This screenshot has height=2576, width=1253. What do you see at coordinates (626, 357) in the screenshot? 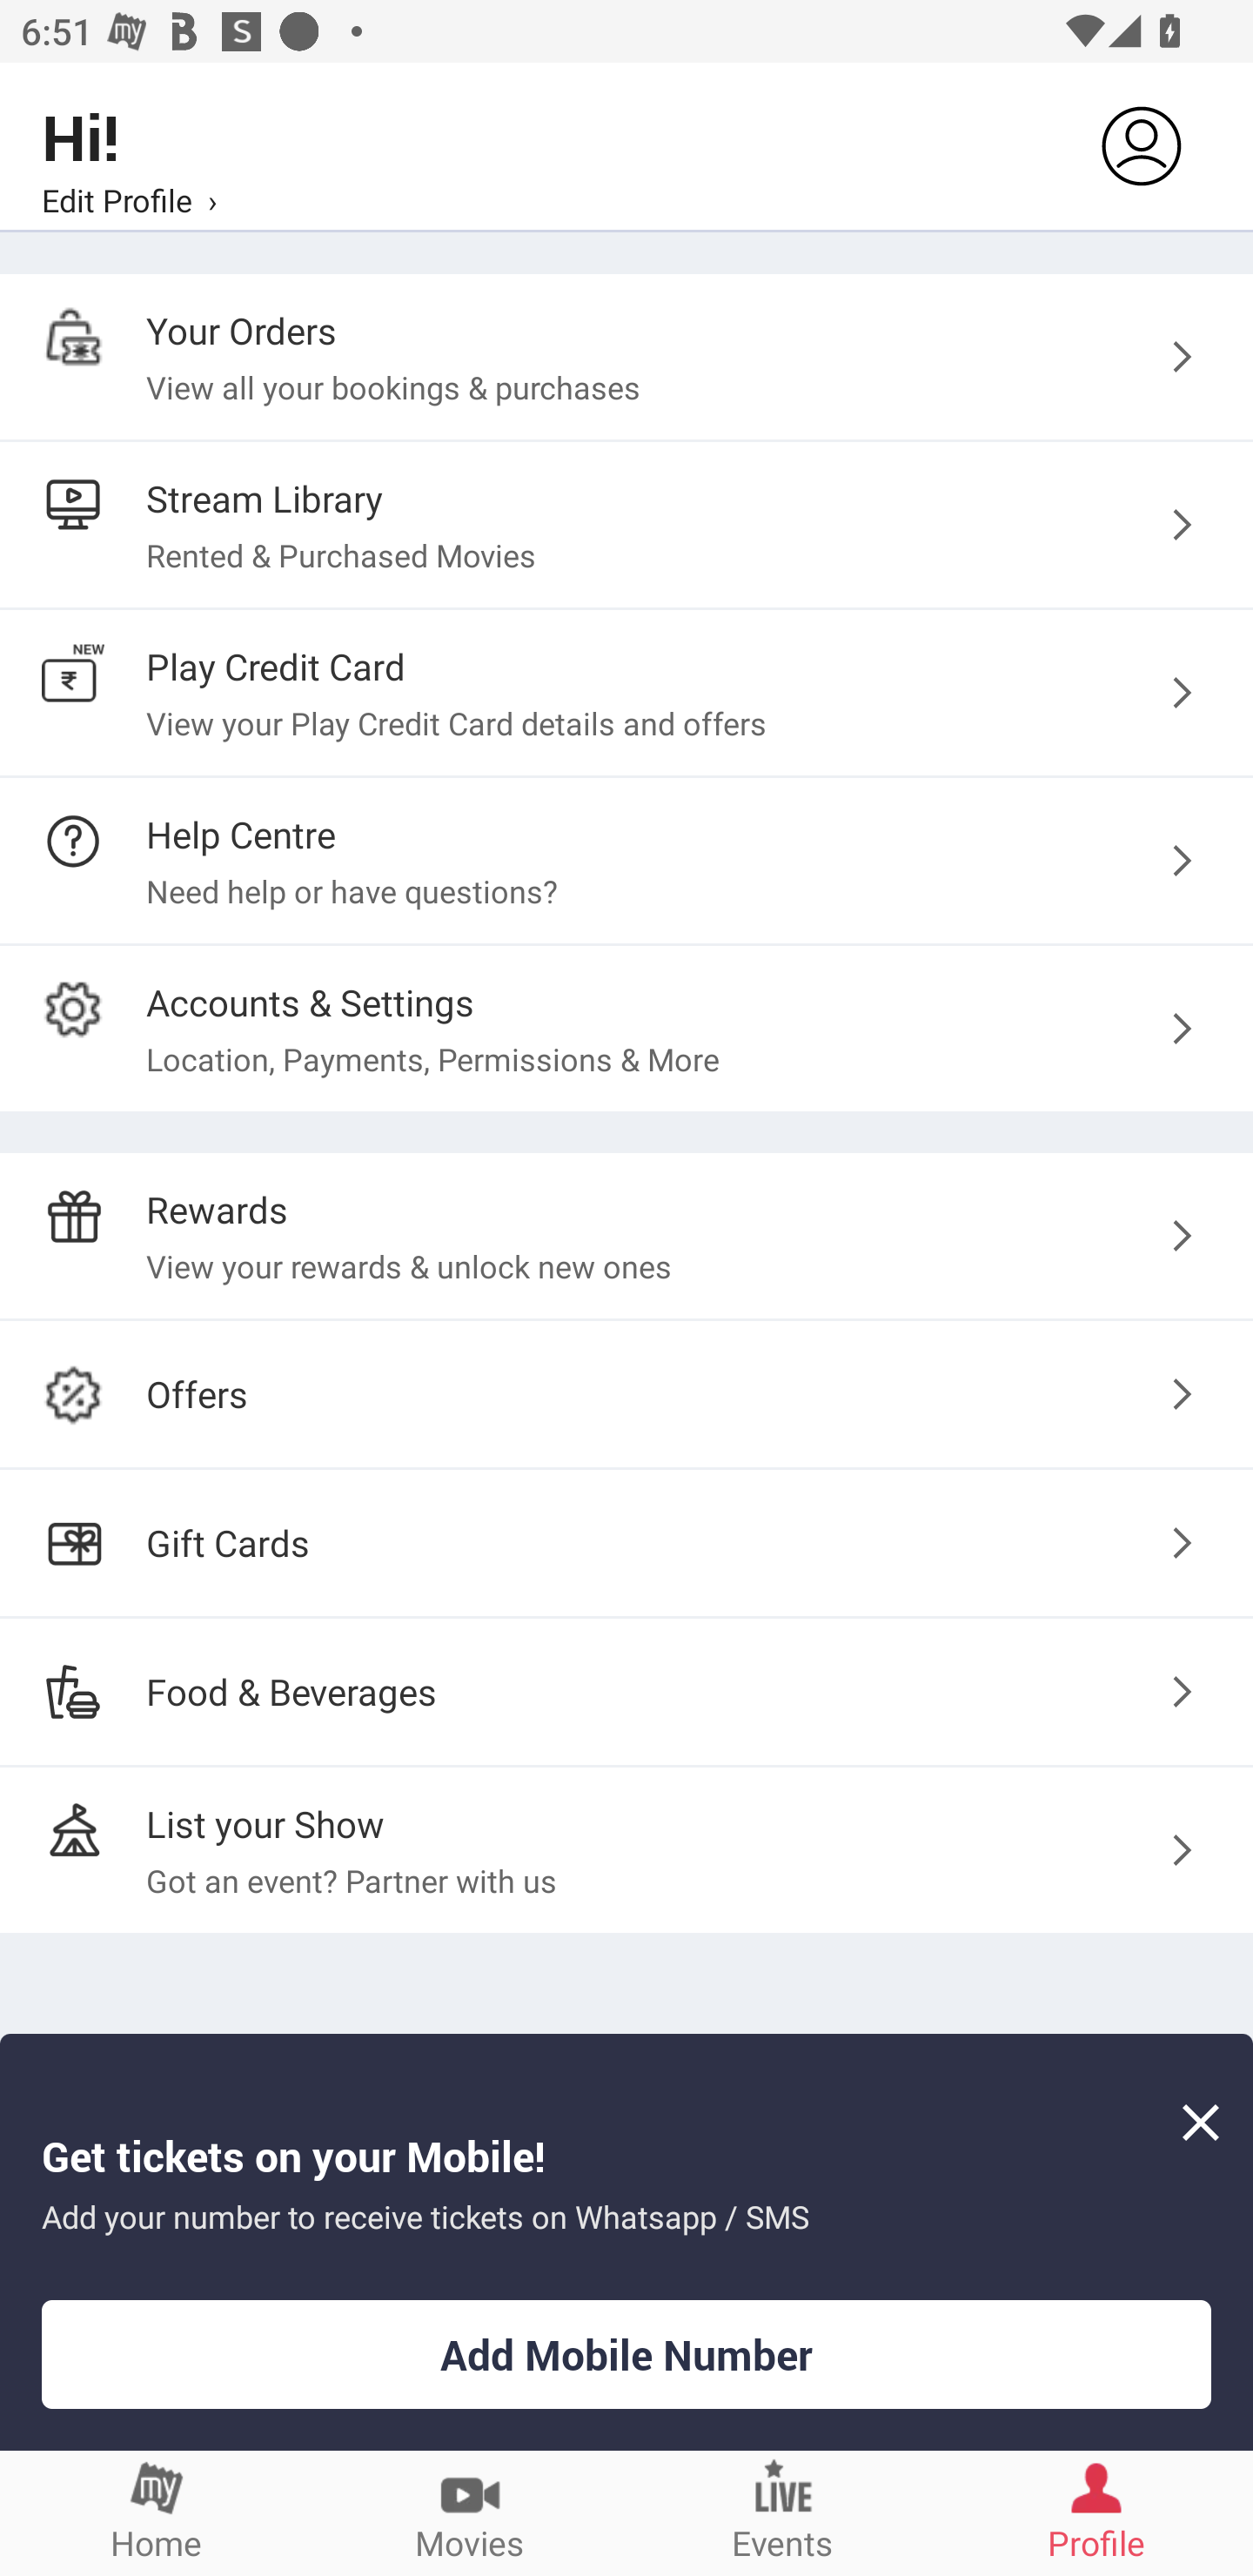
I see `Your Orders View all your bookings & purchases` at bounding box center [626, 357].